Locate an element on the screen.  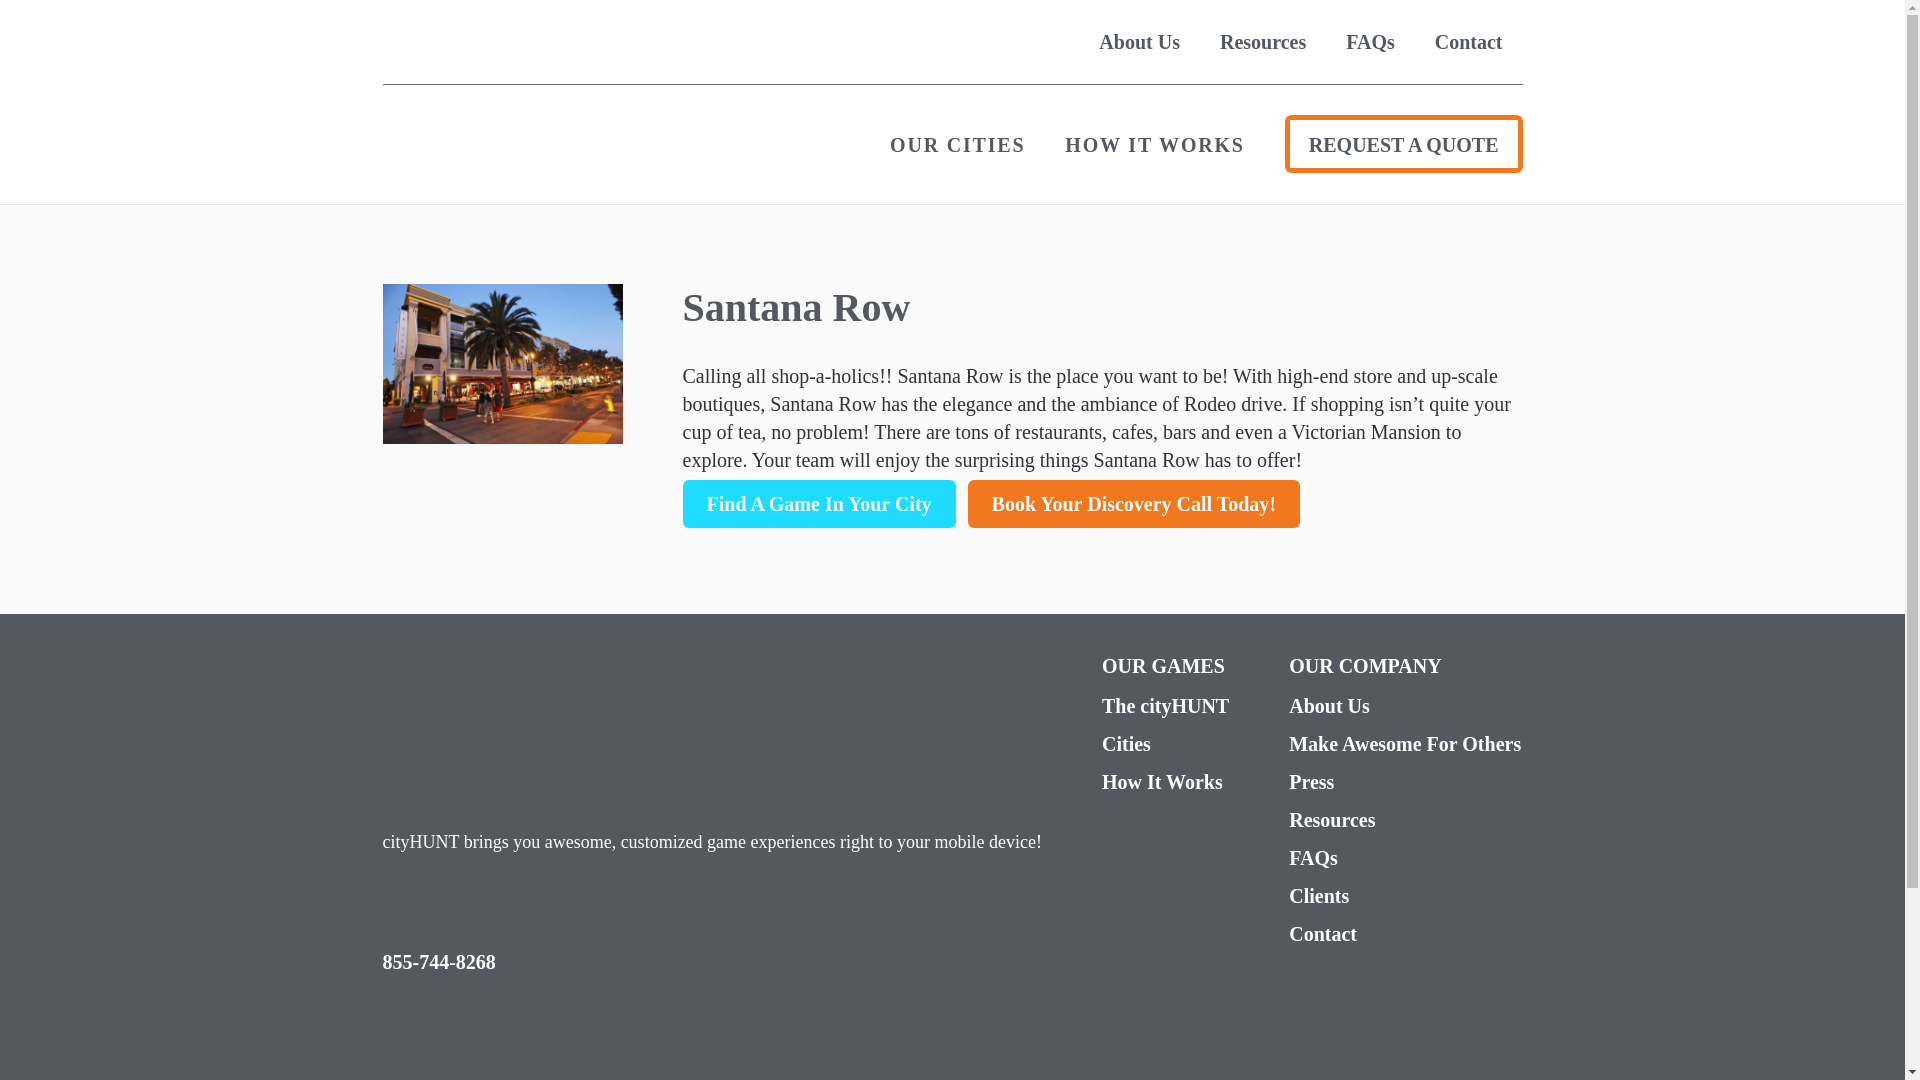
Resources is located at coordinates (1404, 819).